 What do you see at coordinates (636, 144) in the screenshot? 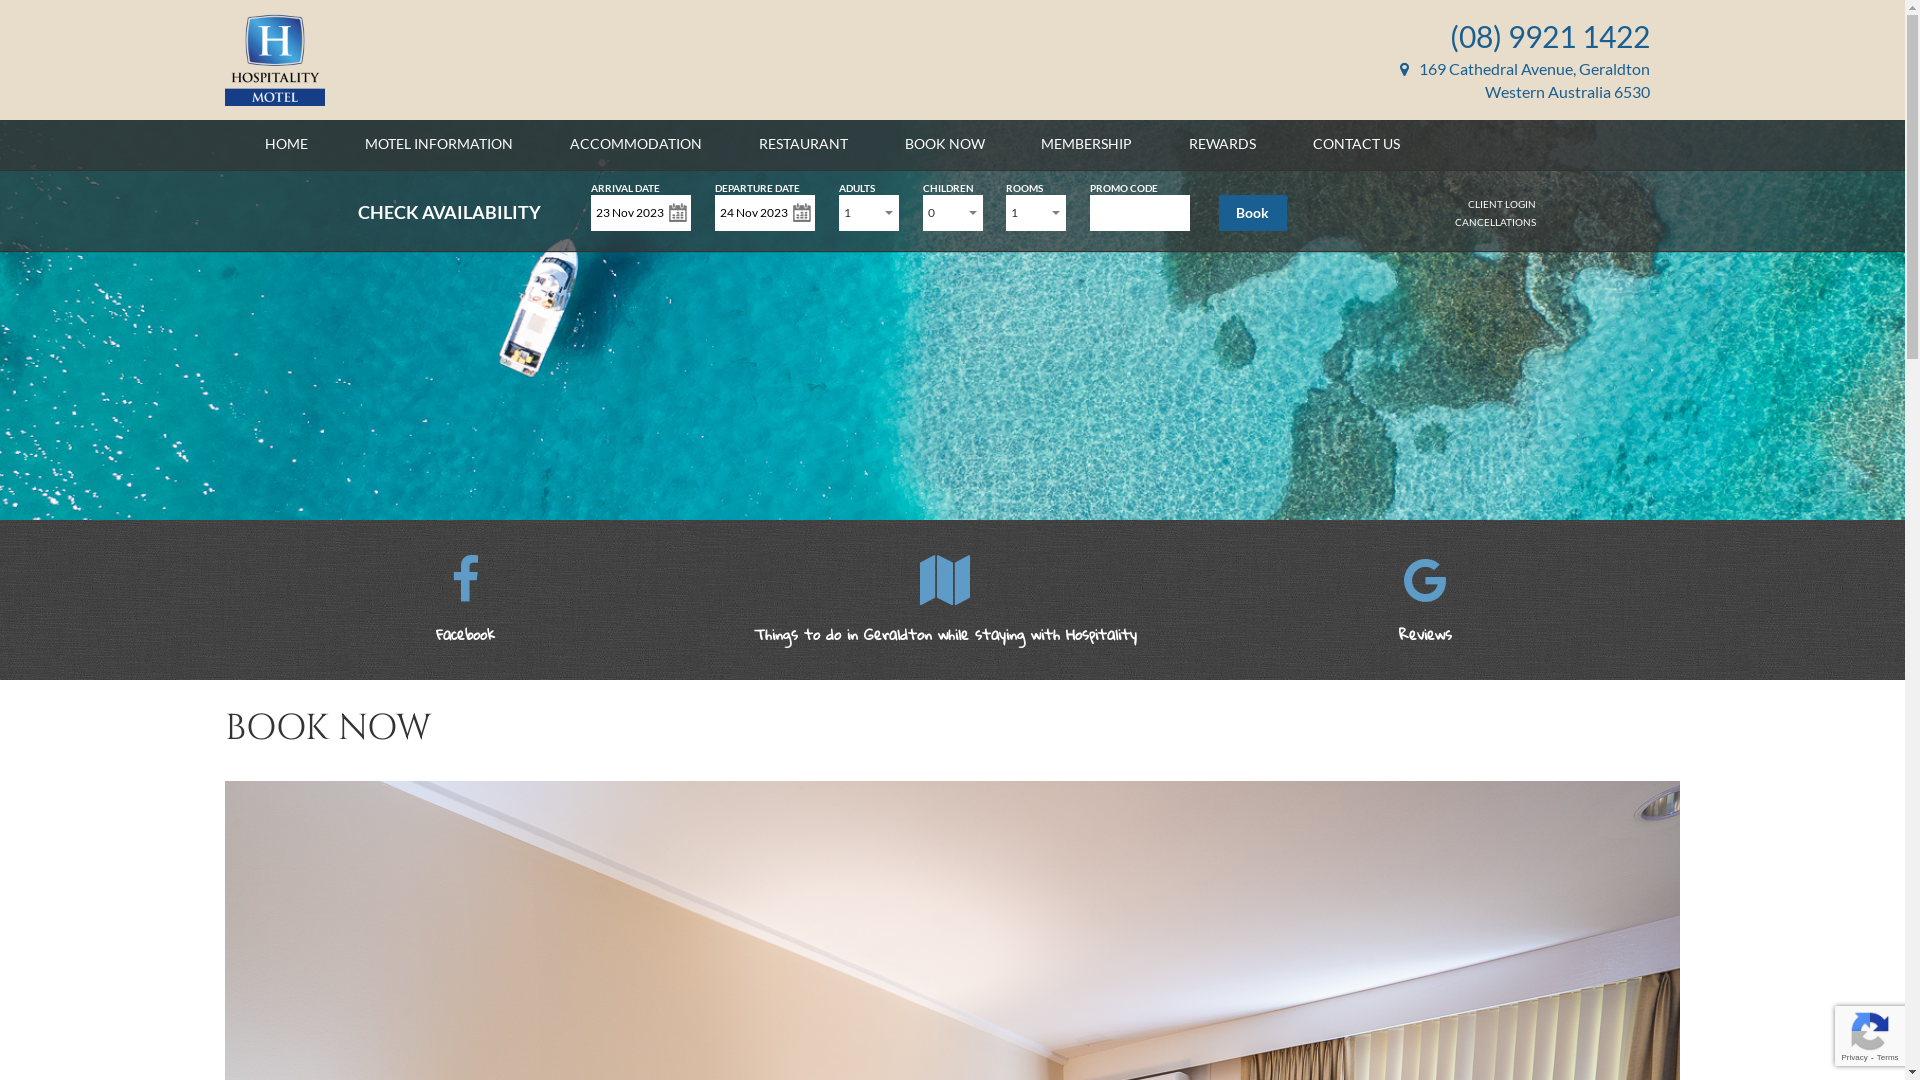
I see `ACCOMMODATION` at bounding box center [636, 144].